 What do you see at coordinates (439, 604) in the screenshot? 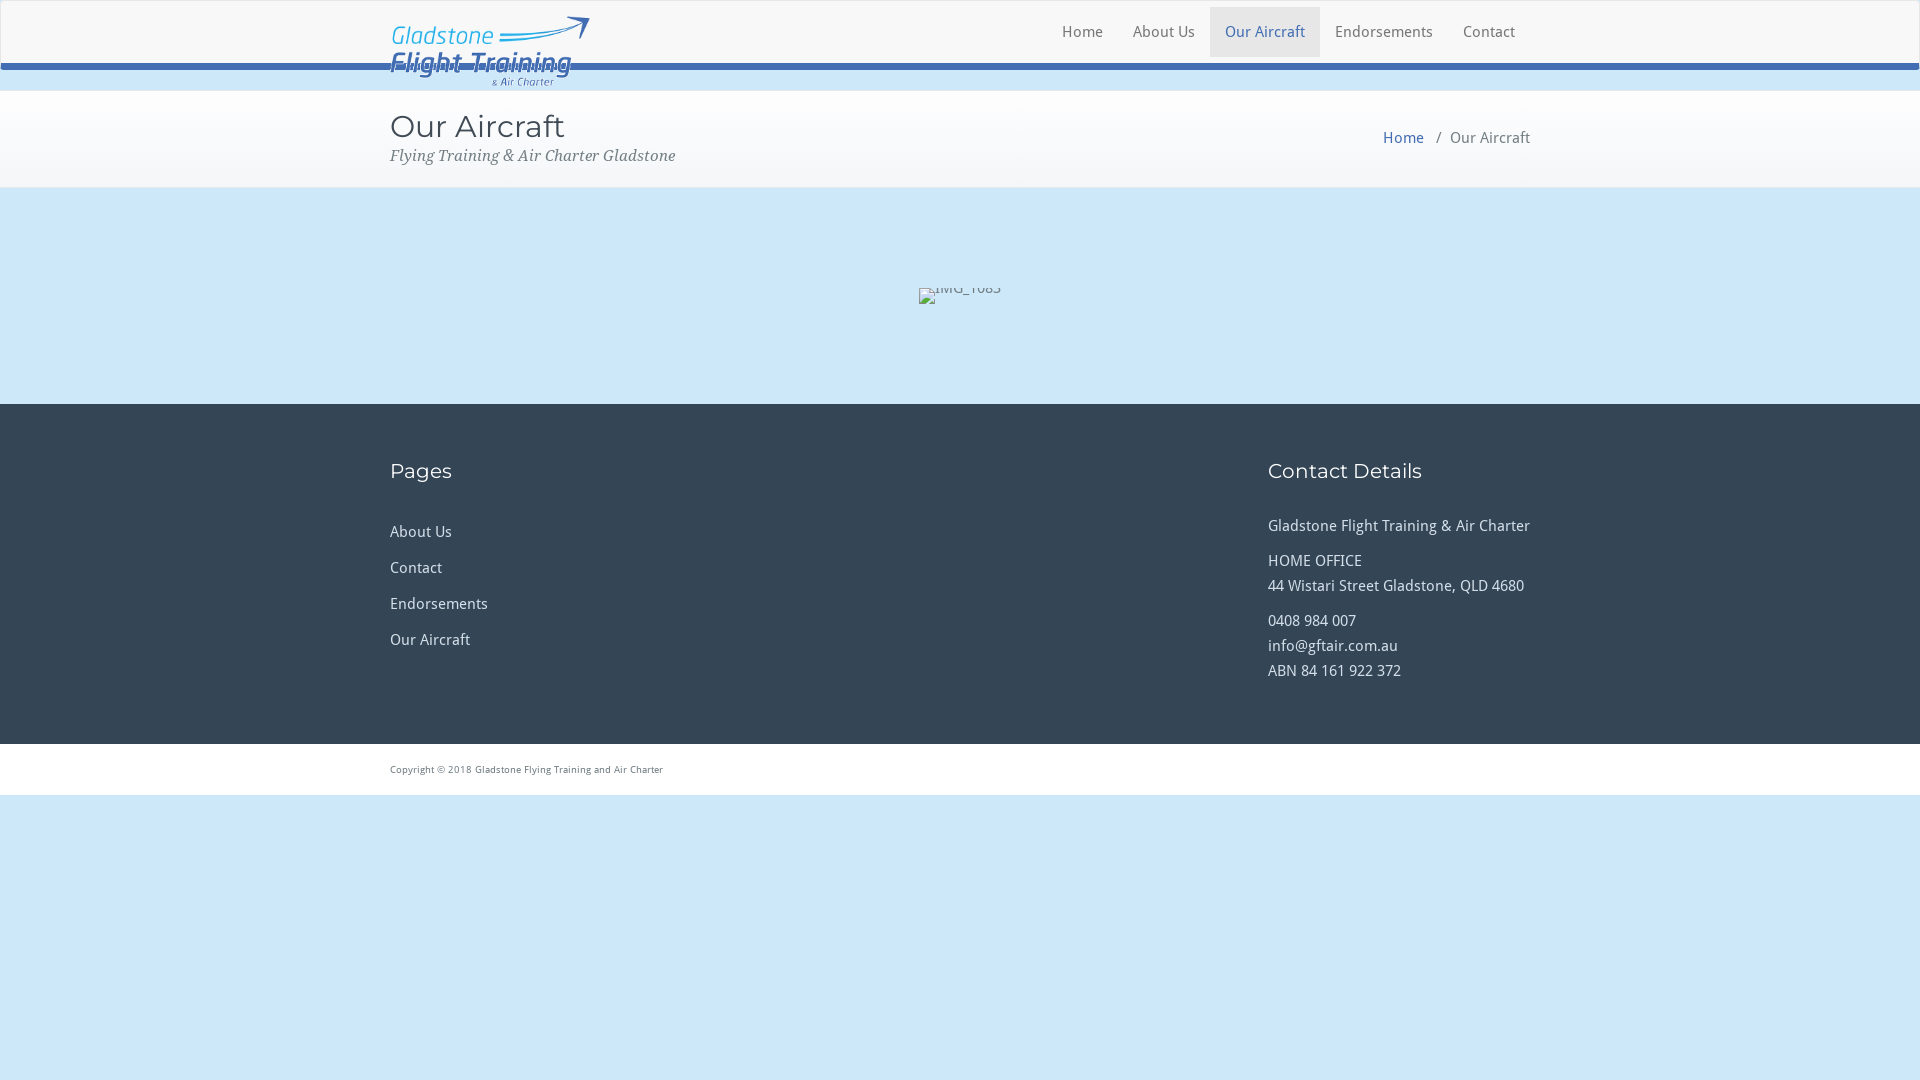
I see `Endorsements` at bounding box center [439, 604].